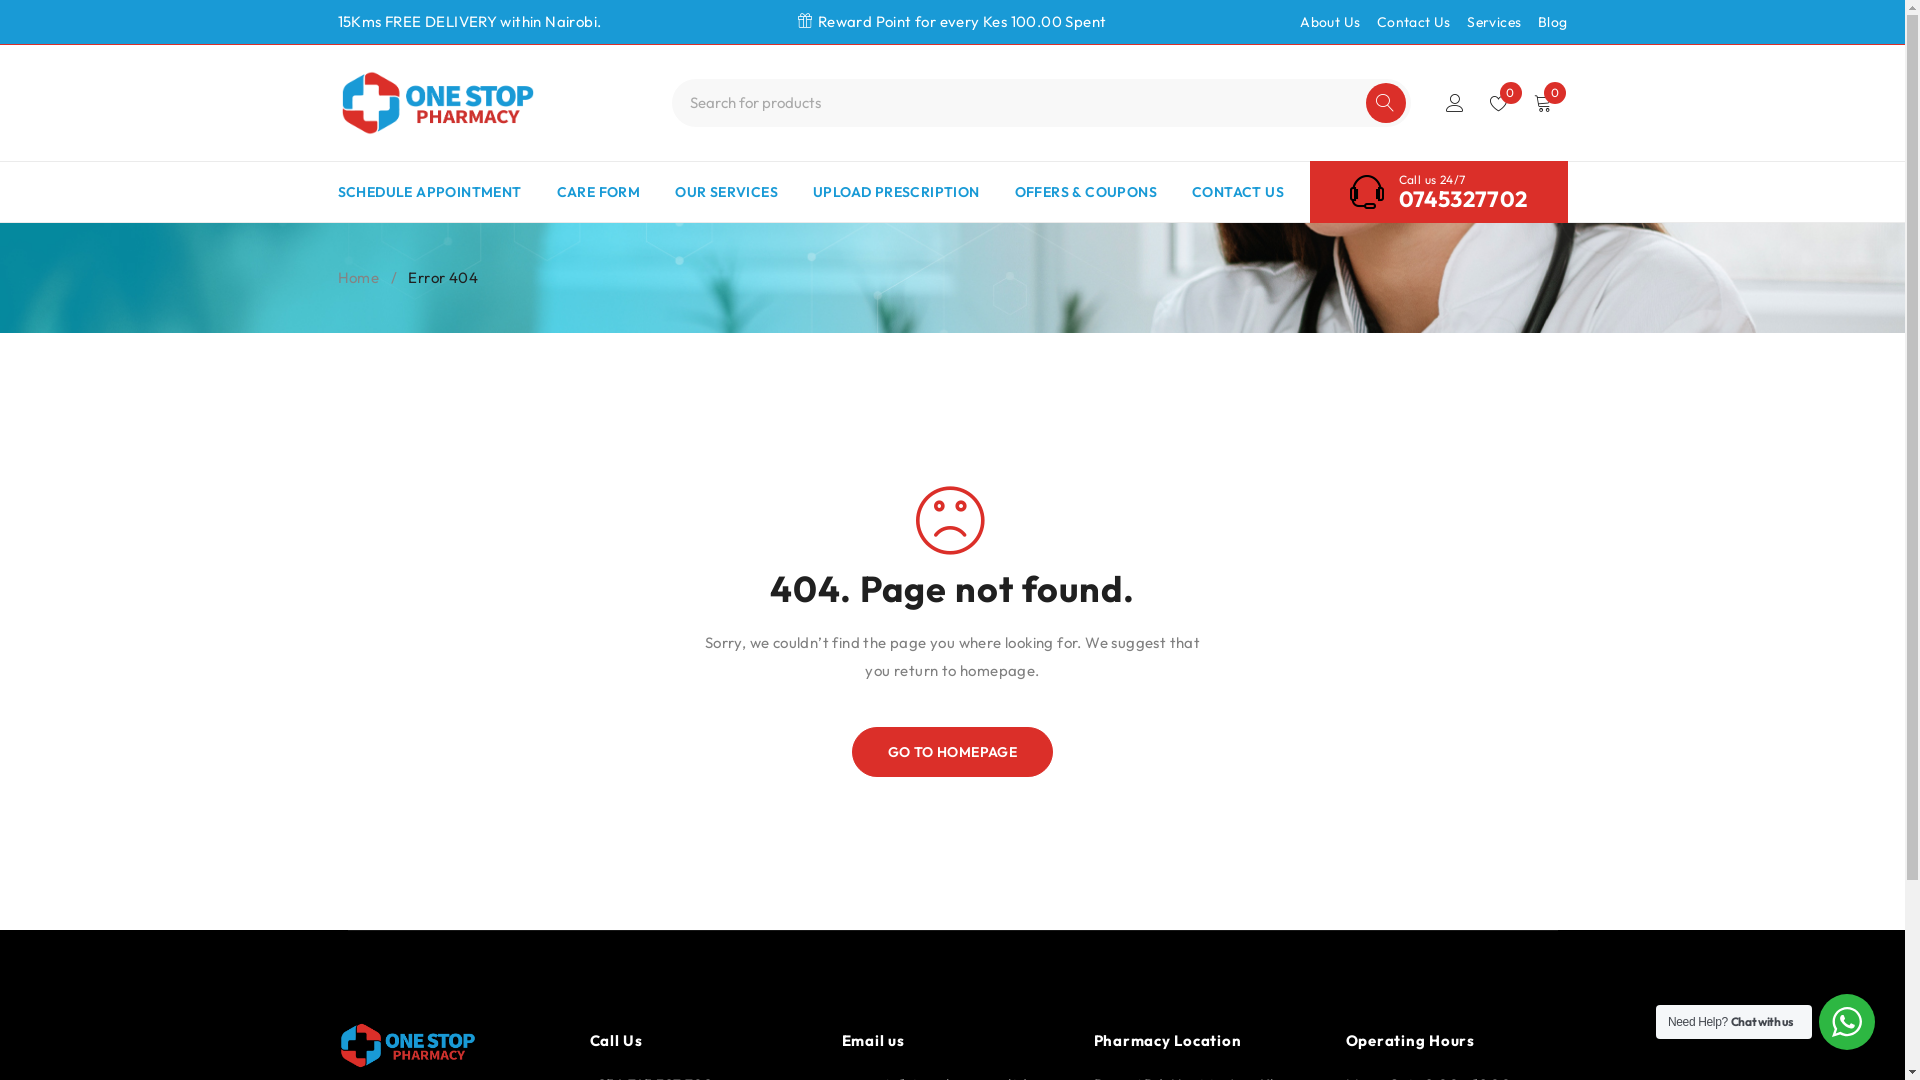 The height and width of the screenshot is (1080, 1920). Describe the element at coordinates (1494, 22) in the screenshot. I see `Services` at that location.